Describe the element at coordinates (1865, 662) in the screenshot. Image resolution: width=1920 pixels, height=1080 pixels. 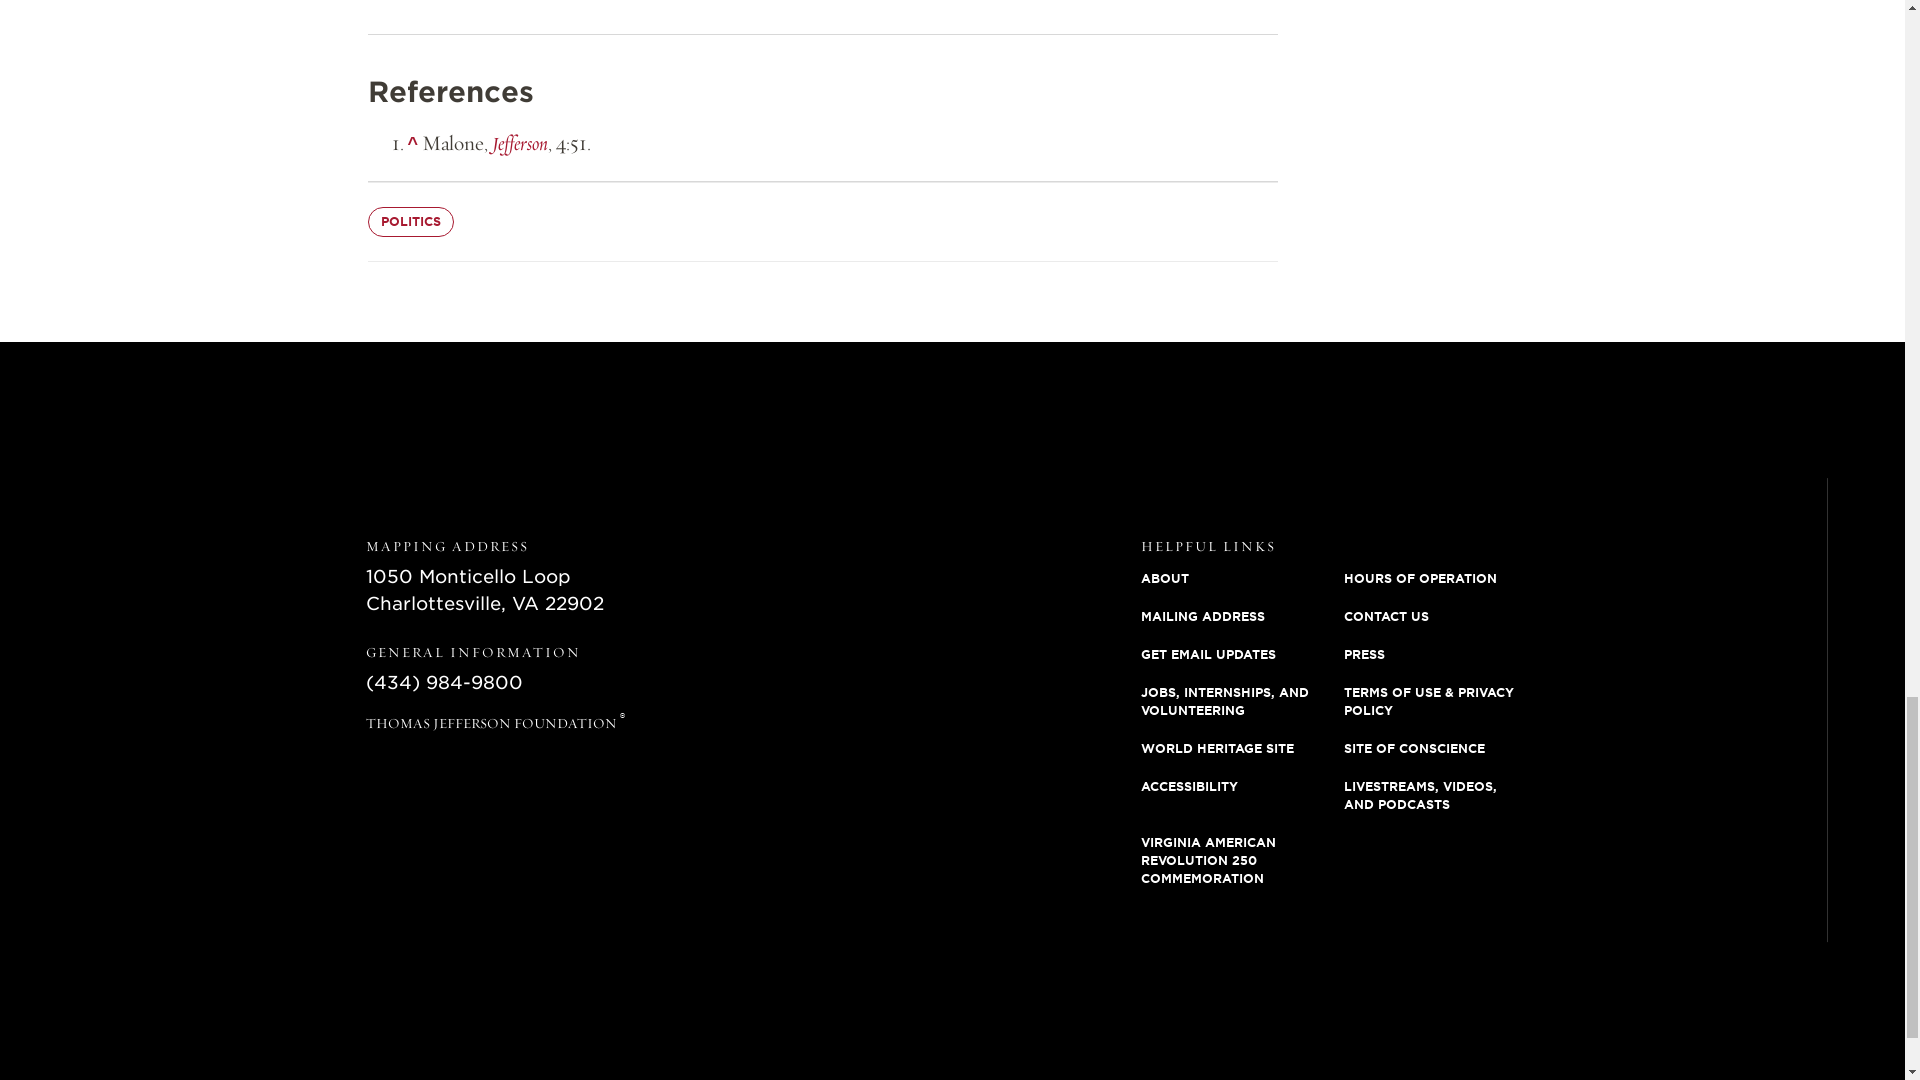
I see `Twitter` at that location.